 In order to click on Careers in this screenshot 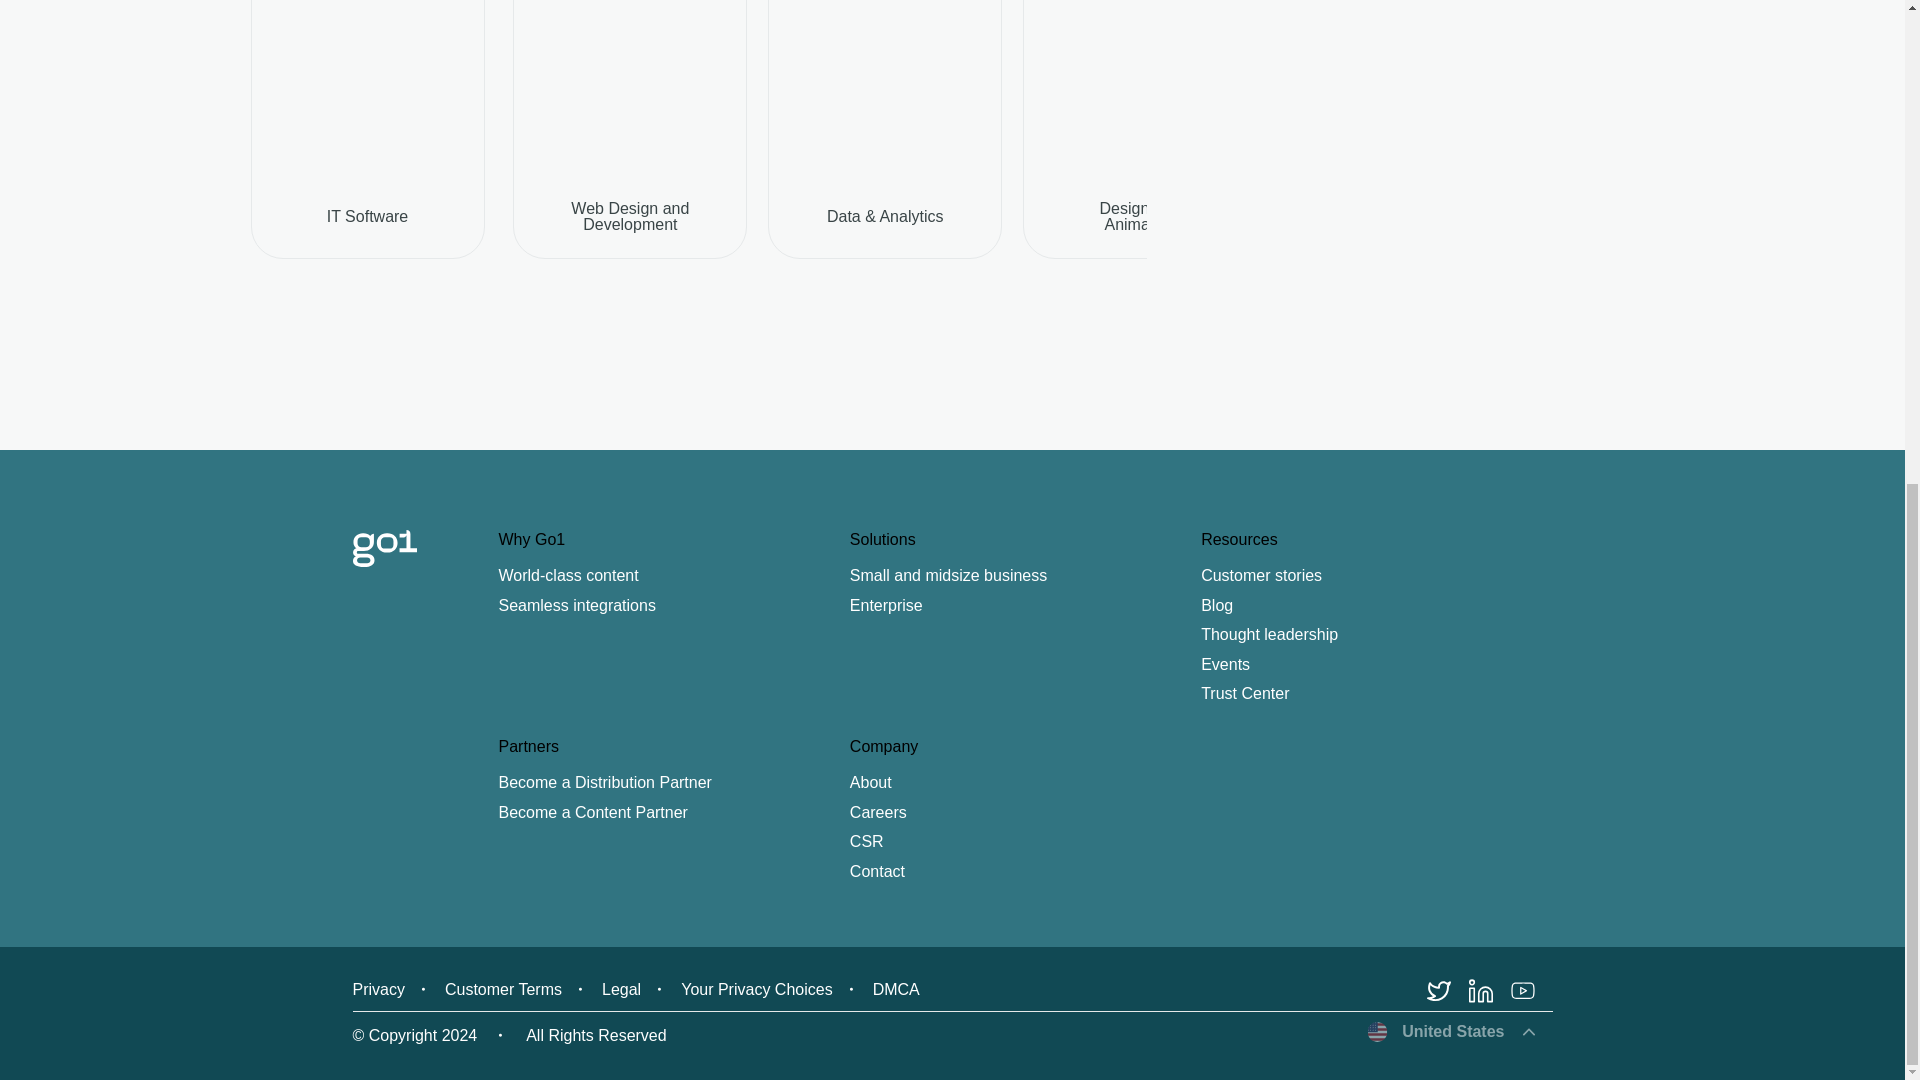, I will do `click(1026, 813)`.